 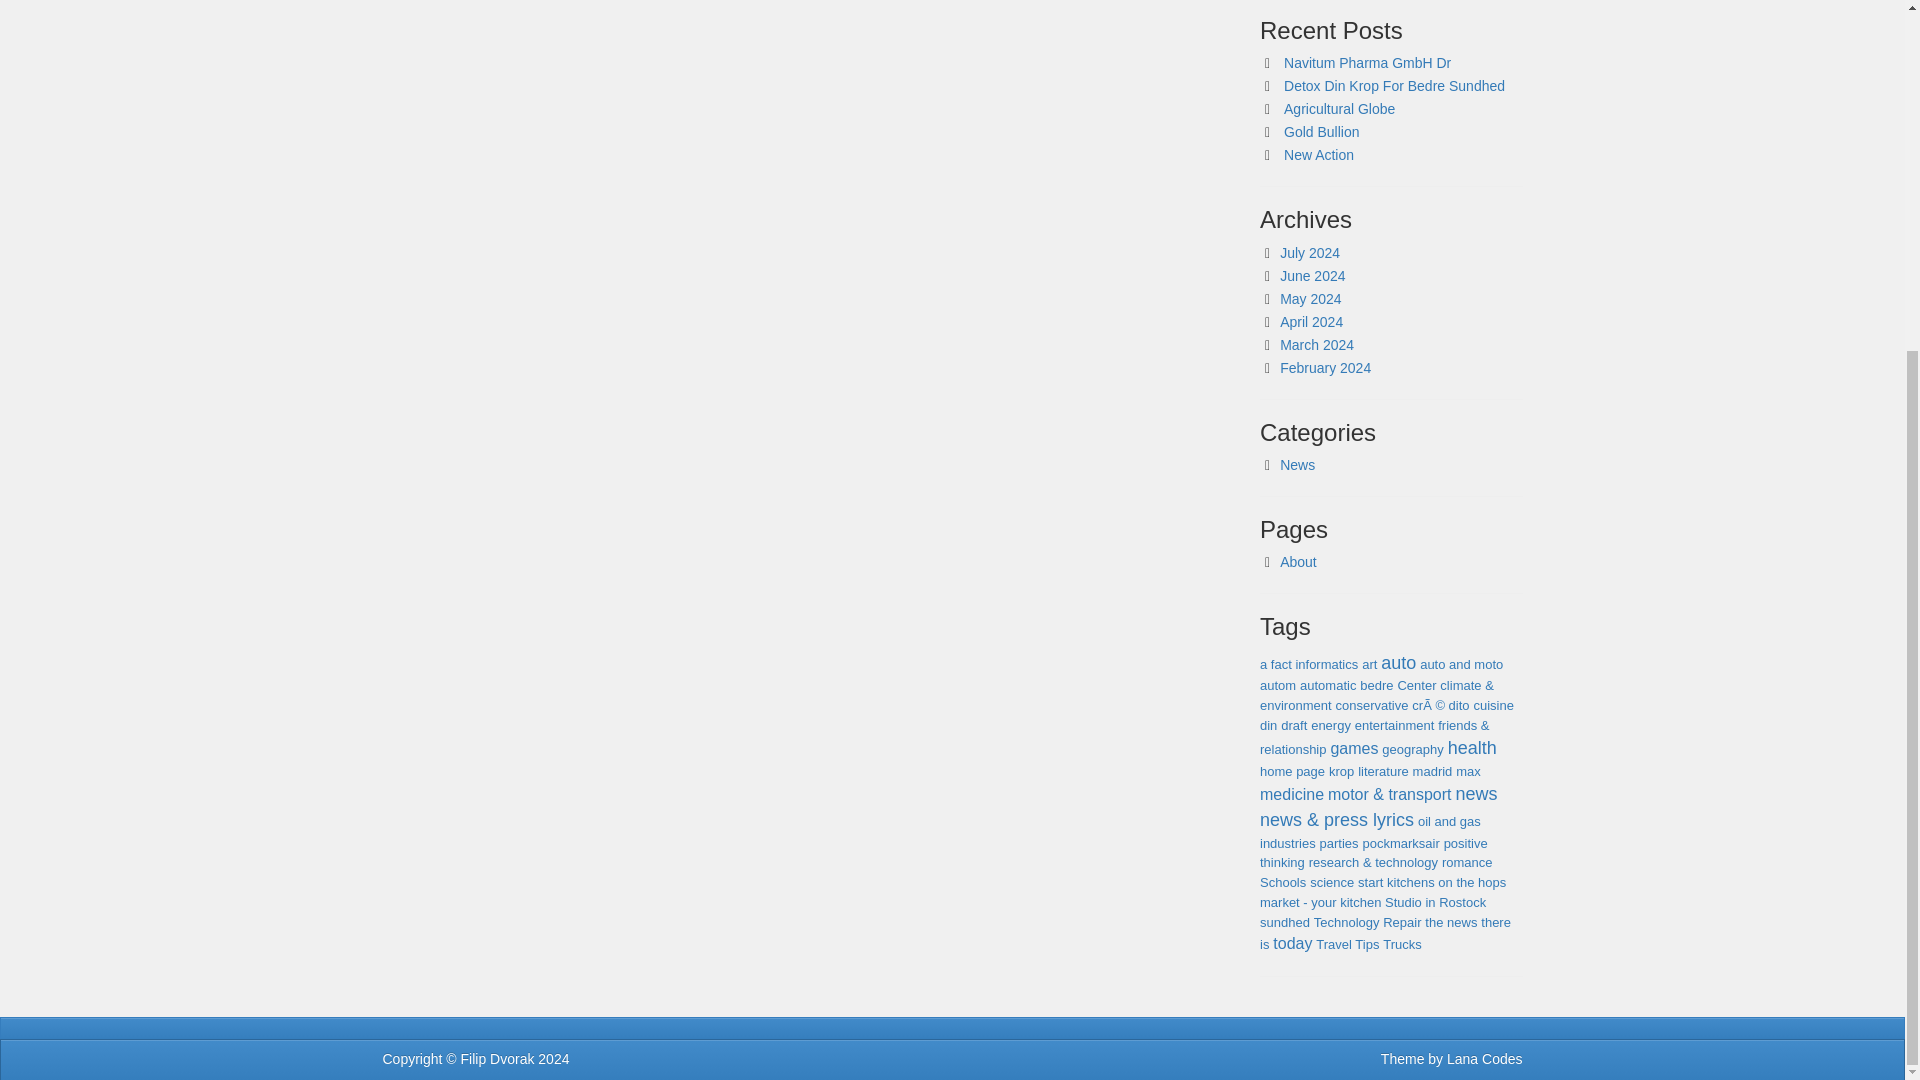 What do you see at coordinates (1331, 726) in the screenshot?
I see `energy` at bounding box center [1331, 726].